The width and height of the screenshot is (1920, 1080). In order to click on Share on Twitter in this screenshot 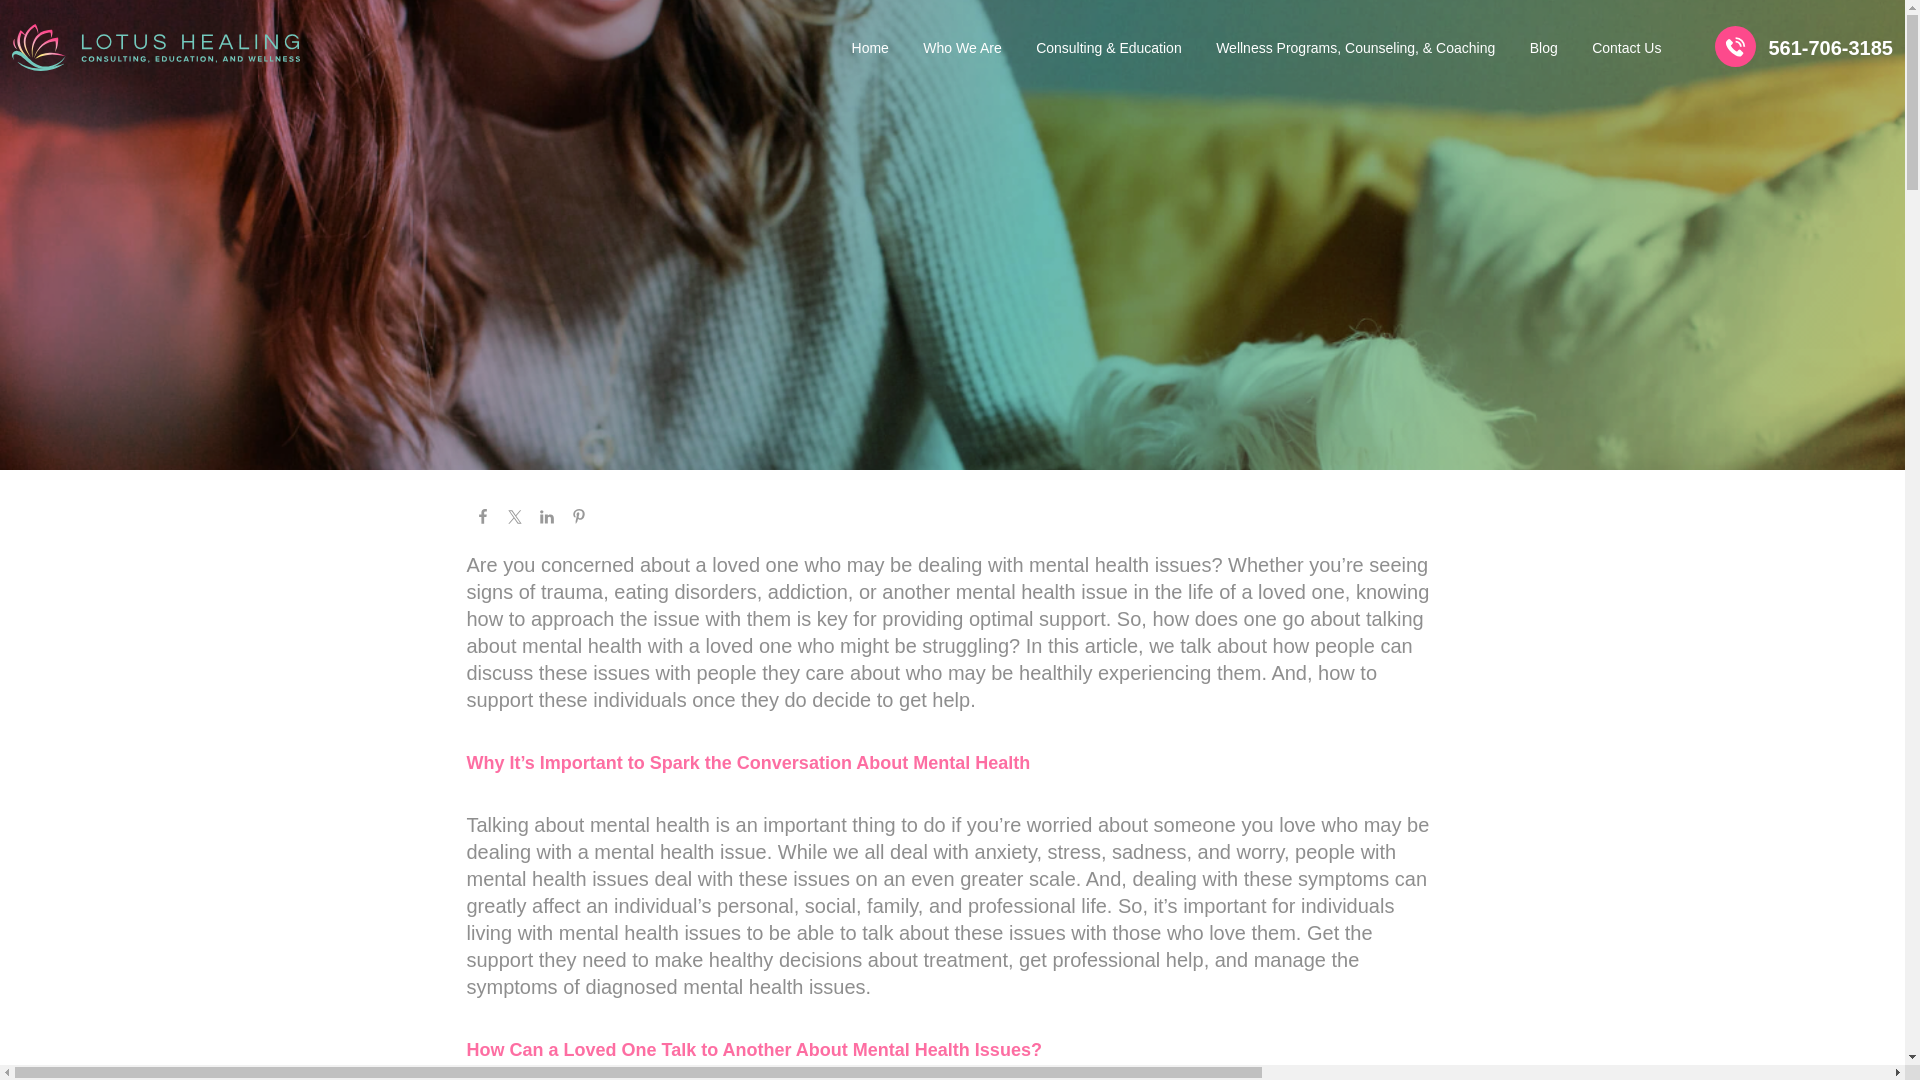, I will do `click(513, 516)`.